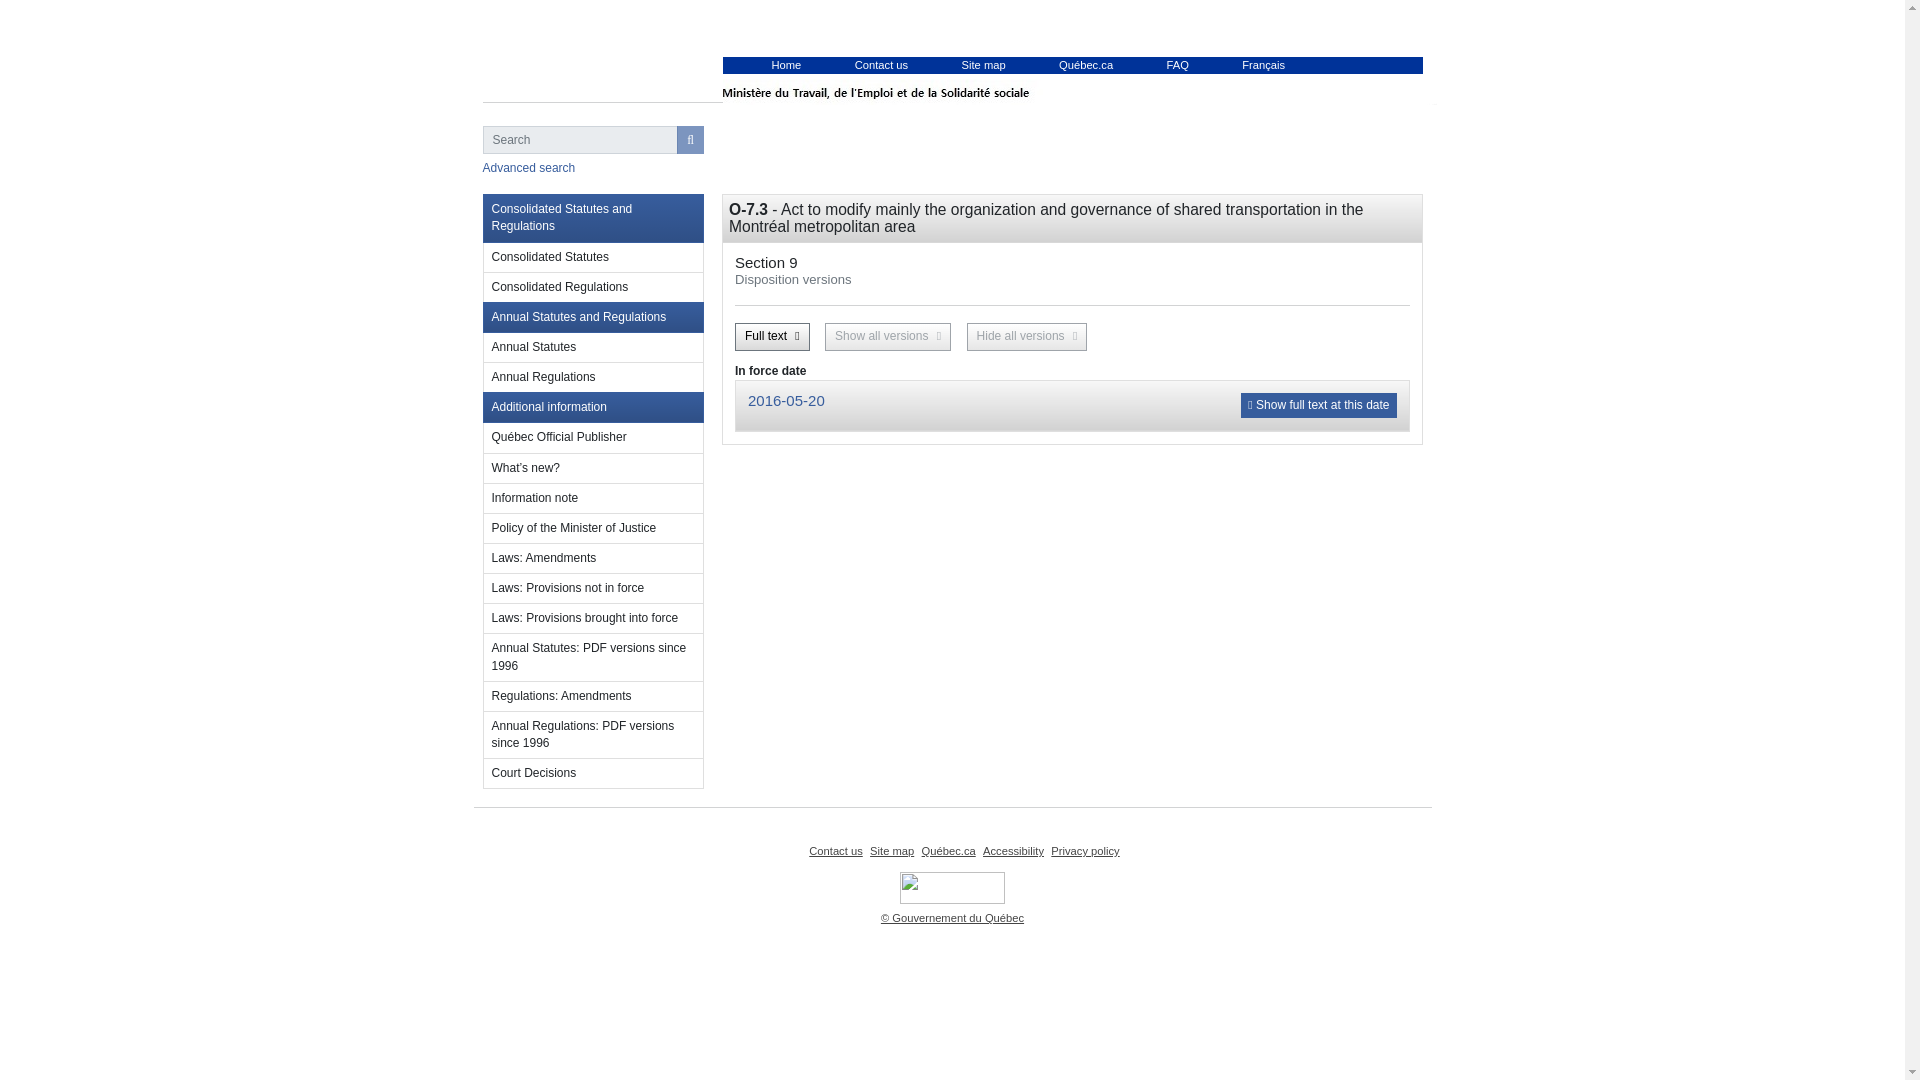 This screenshot has height=1080, width=1920. Describe the element at coordinates (592, 288) in the screenshot. I see `Consolidated Regulations` at that location.